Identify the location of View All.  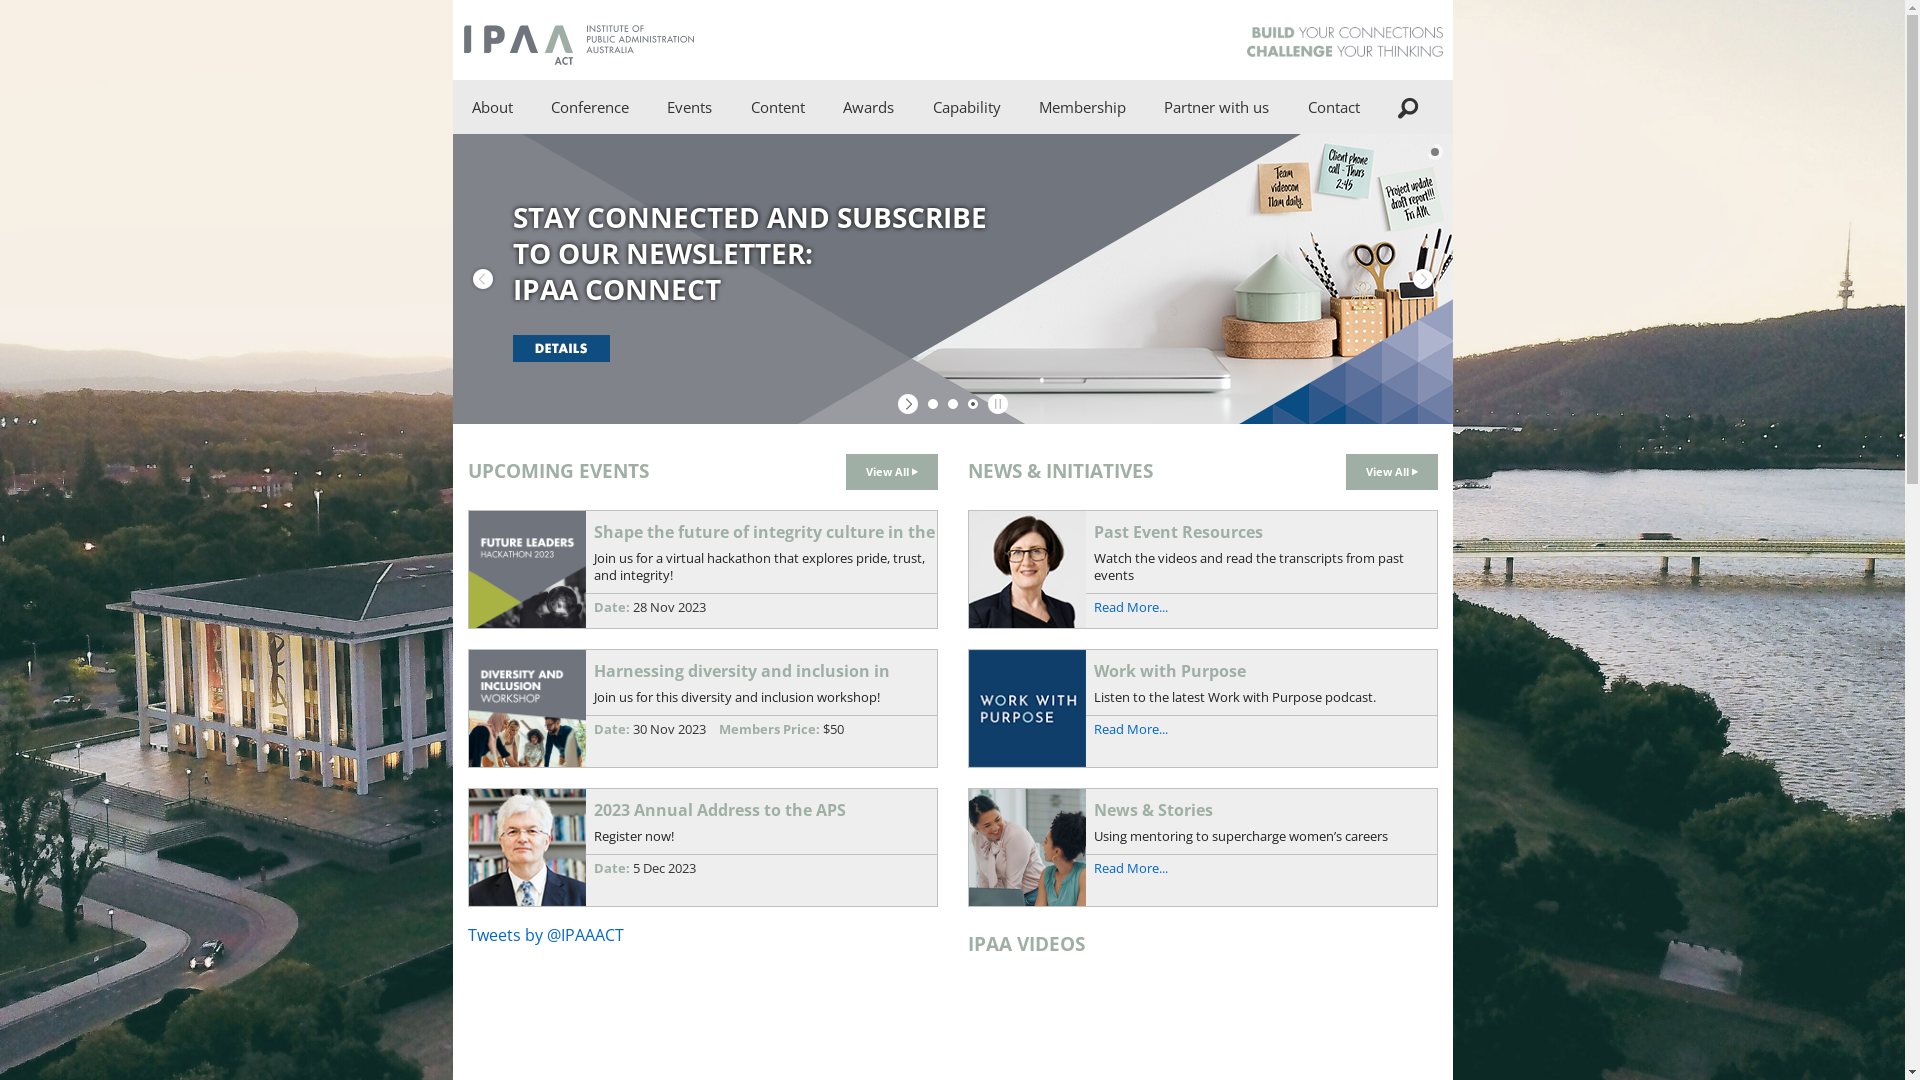
(1392, 472).